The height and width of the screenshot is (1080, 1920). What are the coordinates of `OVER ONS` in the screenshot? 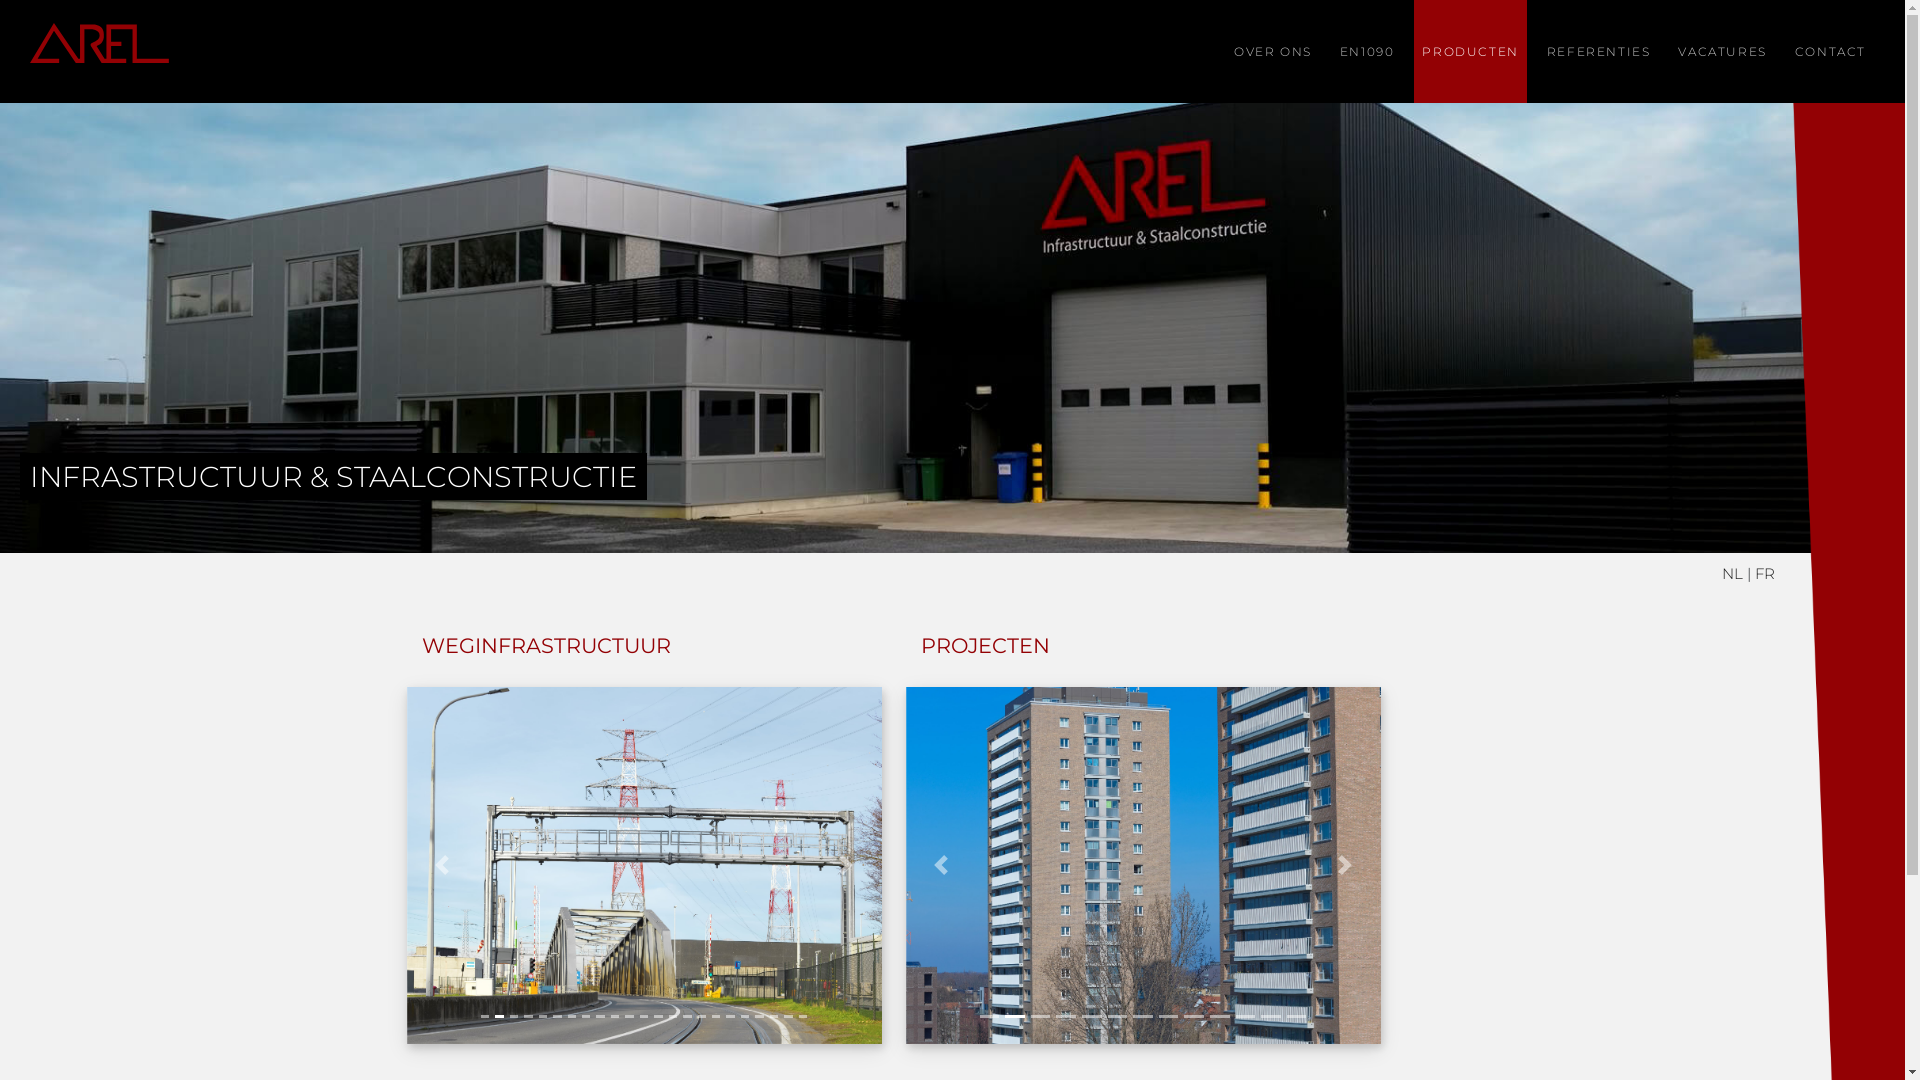 It's located at (1273, 52).